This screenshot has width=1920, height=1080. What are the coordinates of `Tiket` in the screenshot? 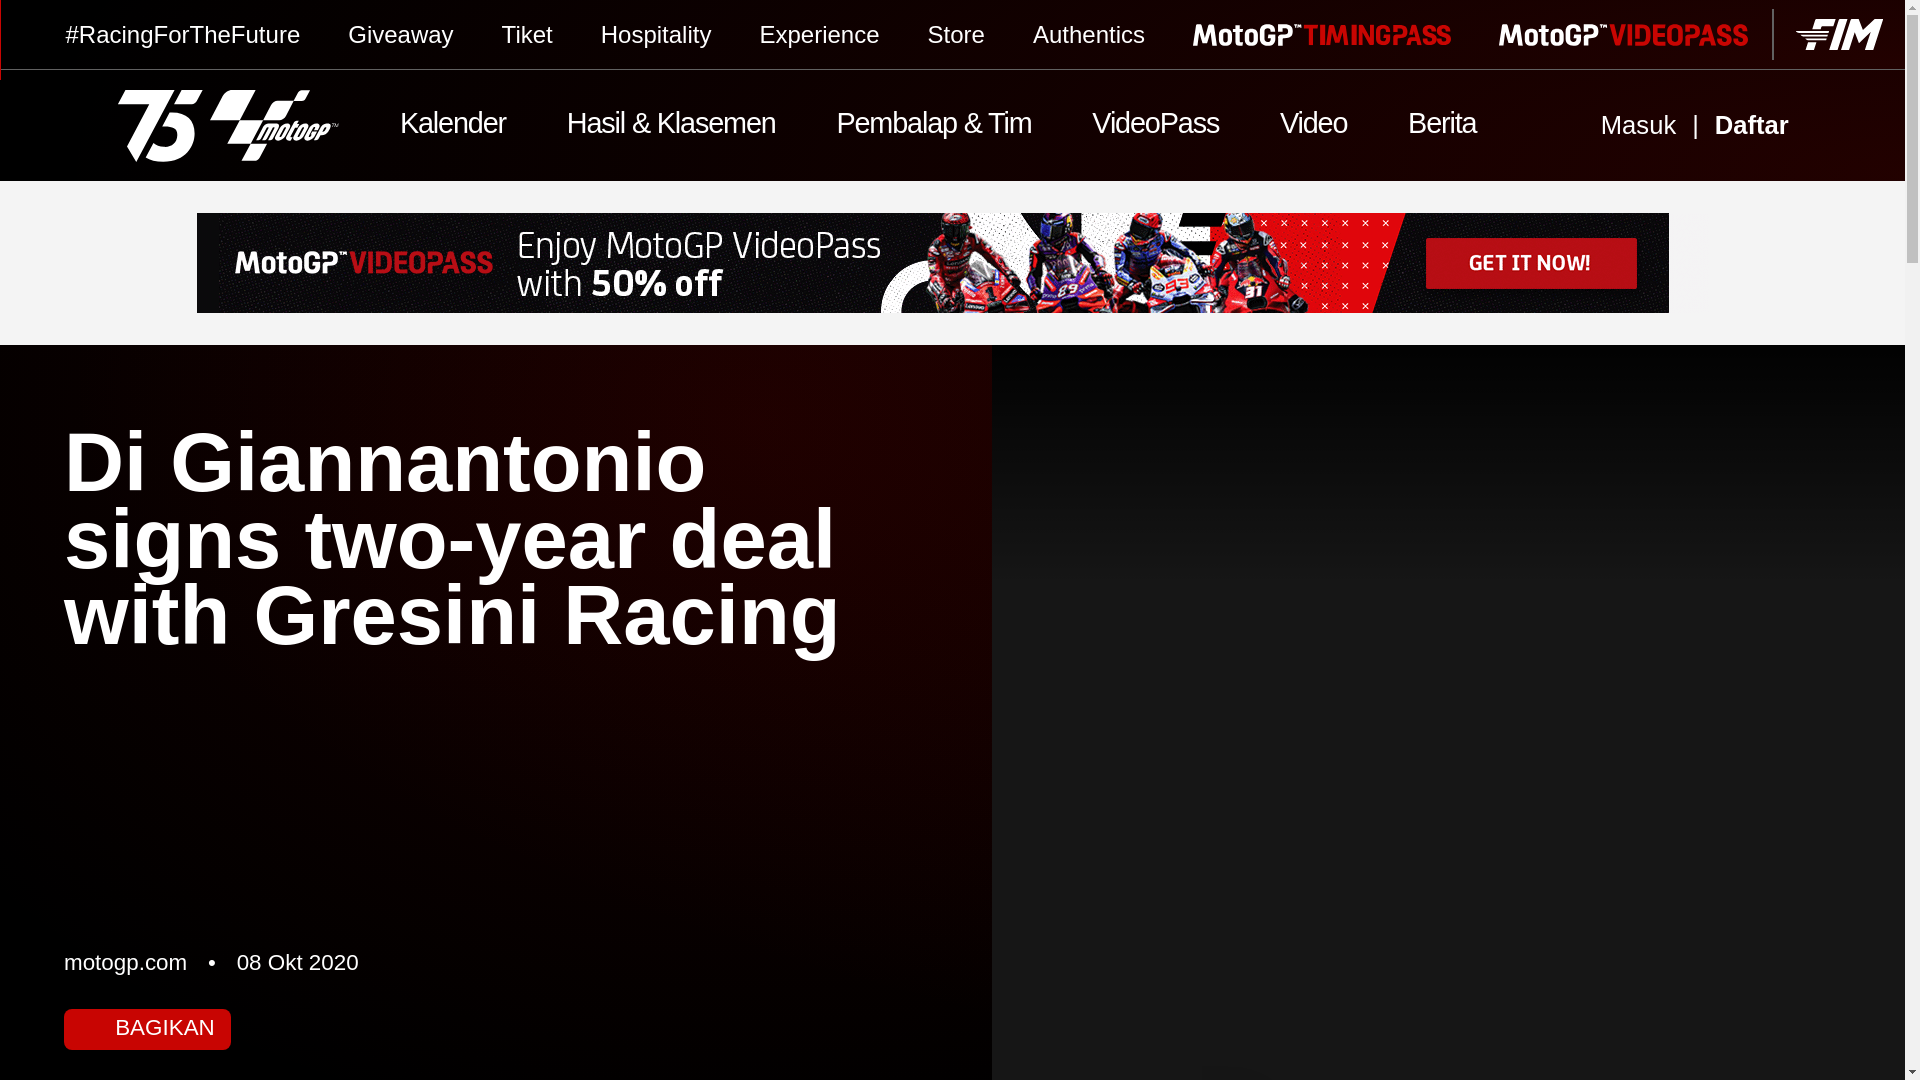 It's located at (526, 34).